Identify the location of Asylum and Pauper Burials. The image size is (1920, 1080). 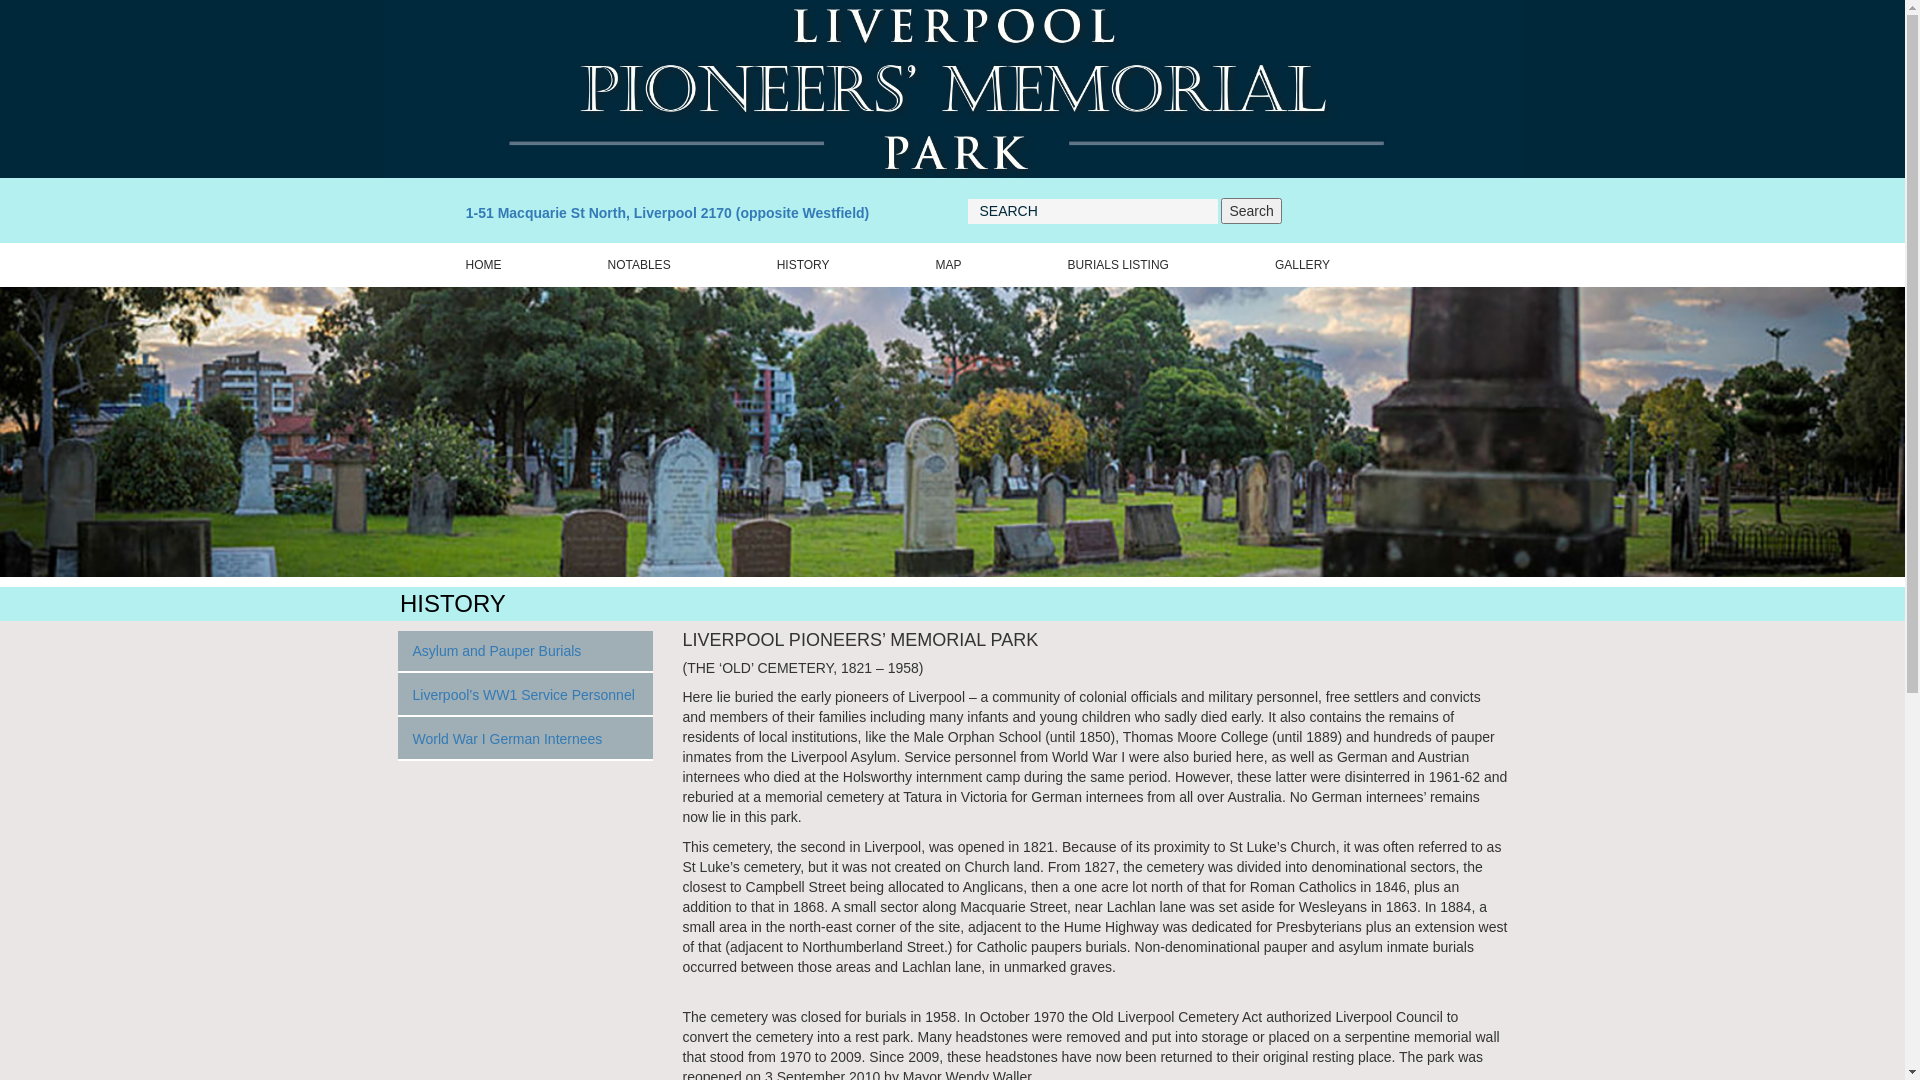
(526, 651).